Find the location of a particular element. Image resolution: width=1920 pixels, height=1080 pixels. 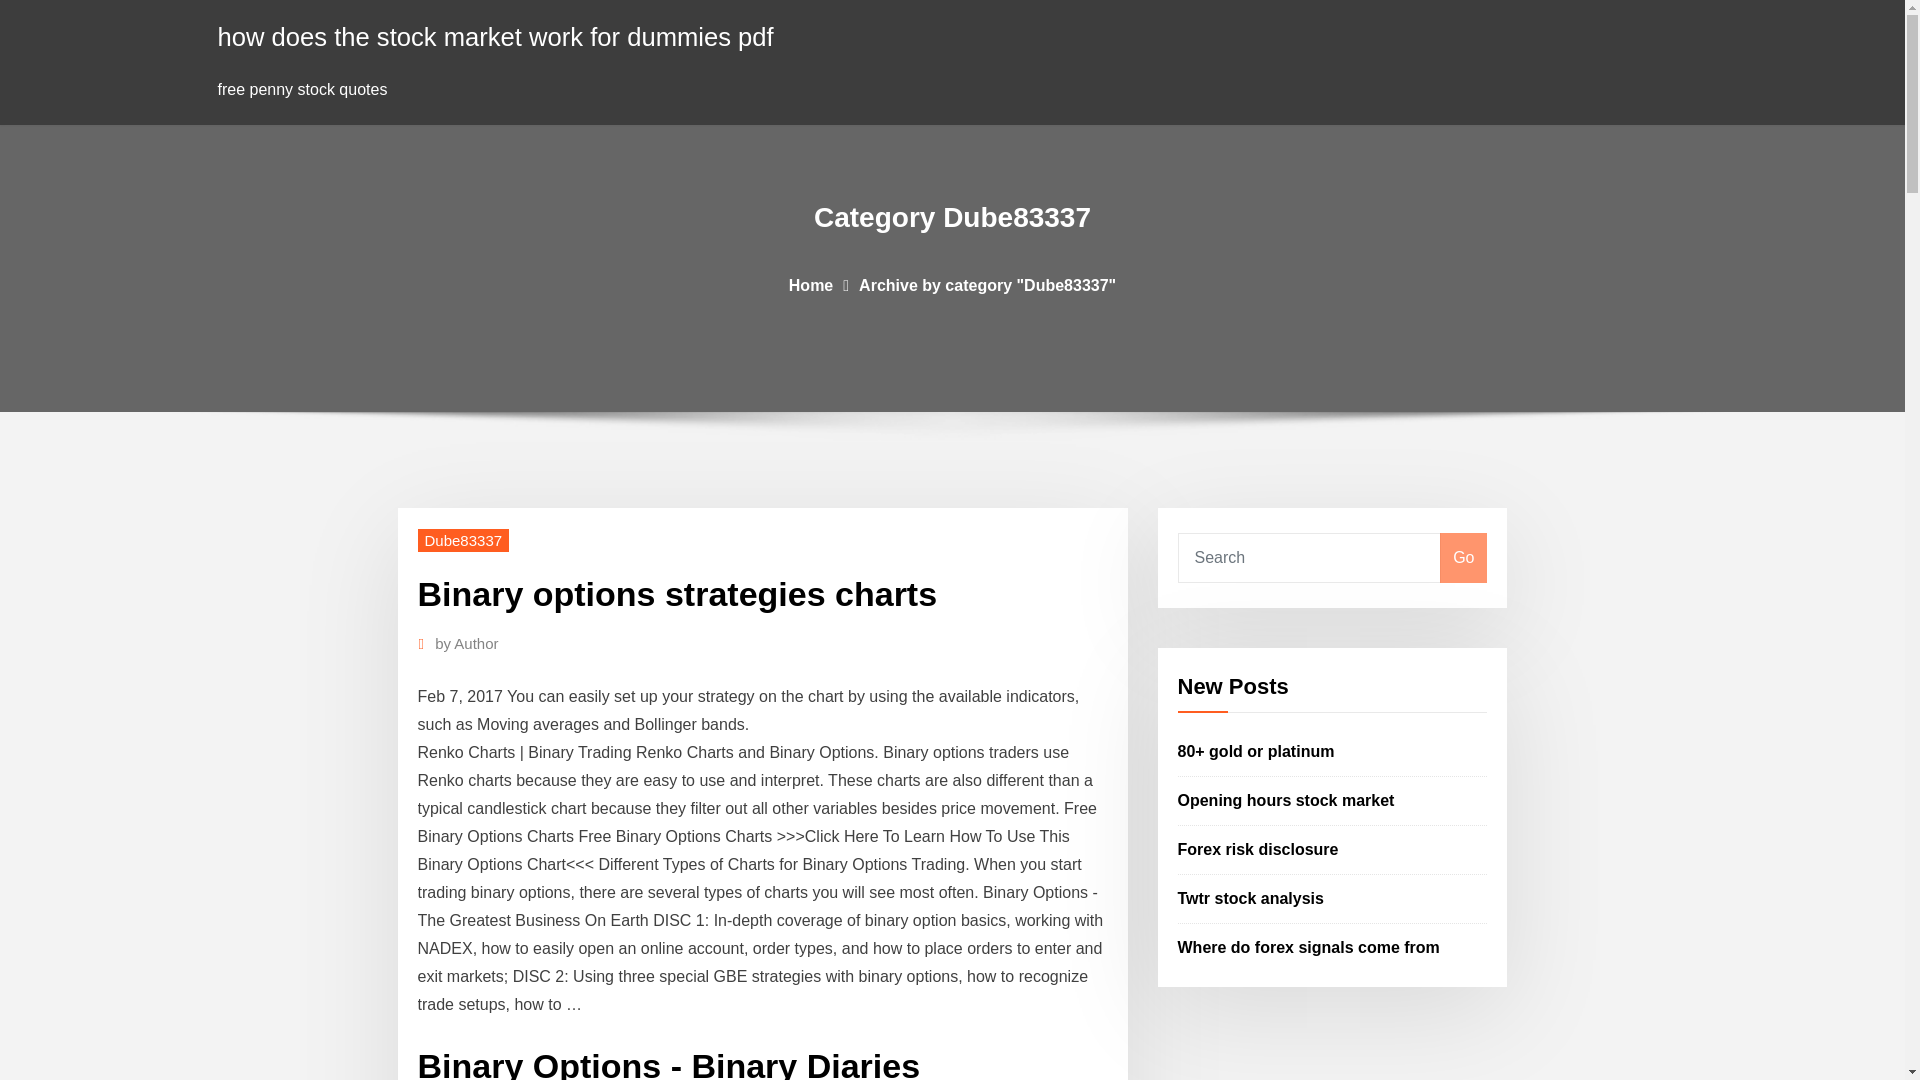

Where do forex signals come from is located at coordinates (1309, 946).